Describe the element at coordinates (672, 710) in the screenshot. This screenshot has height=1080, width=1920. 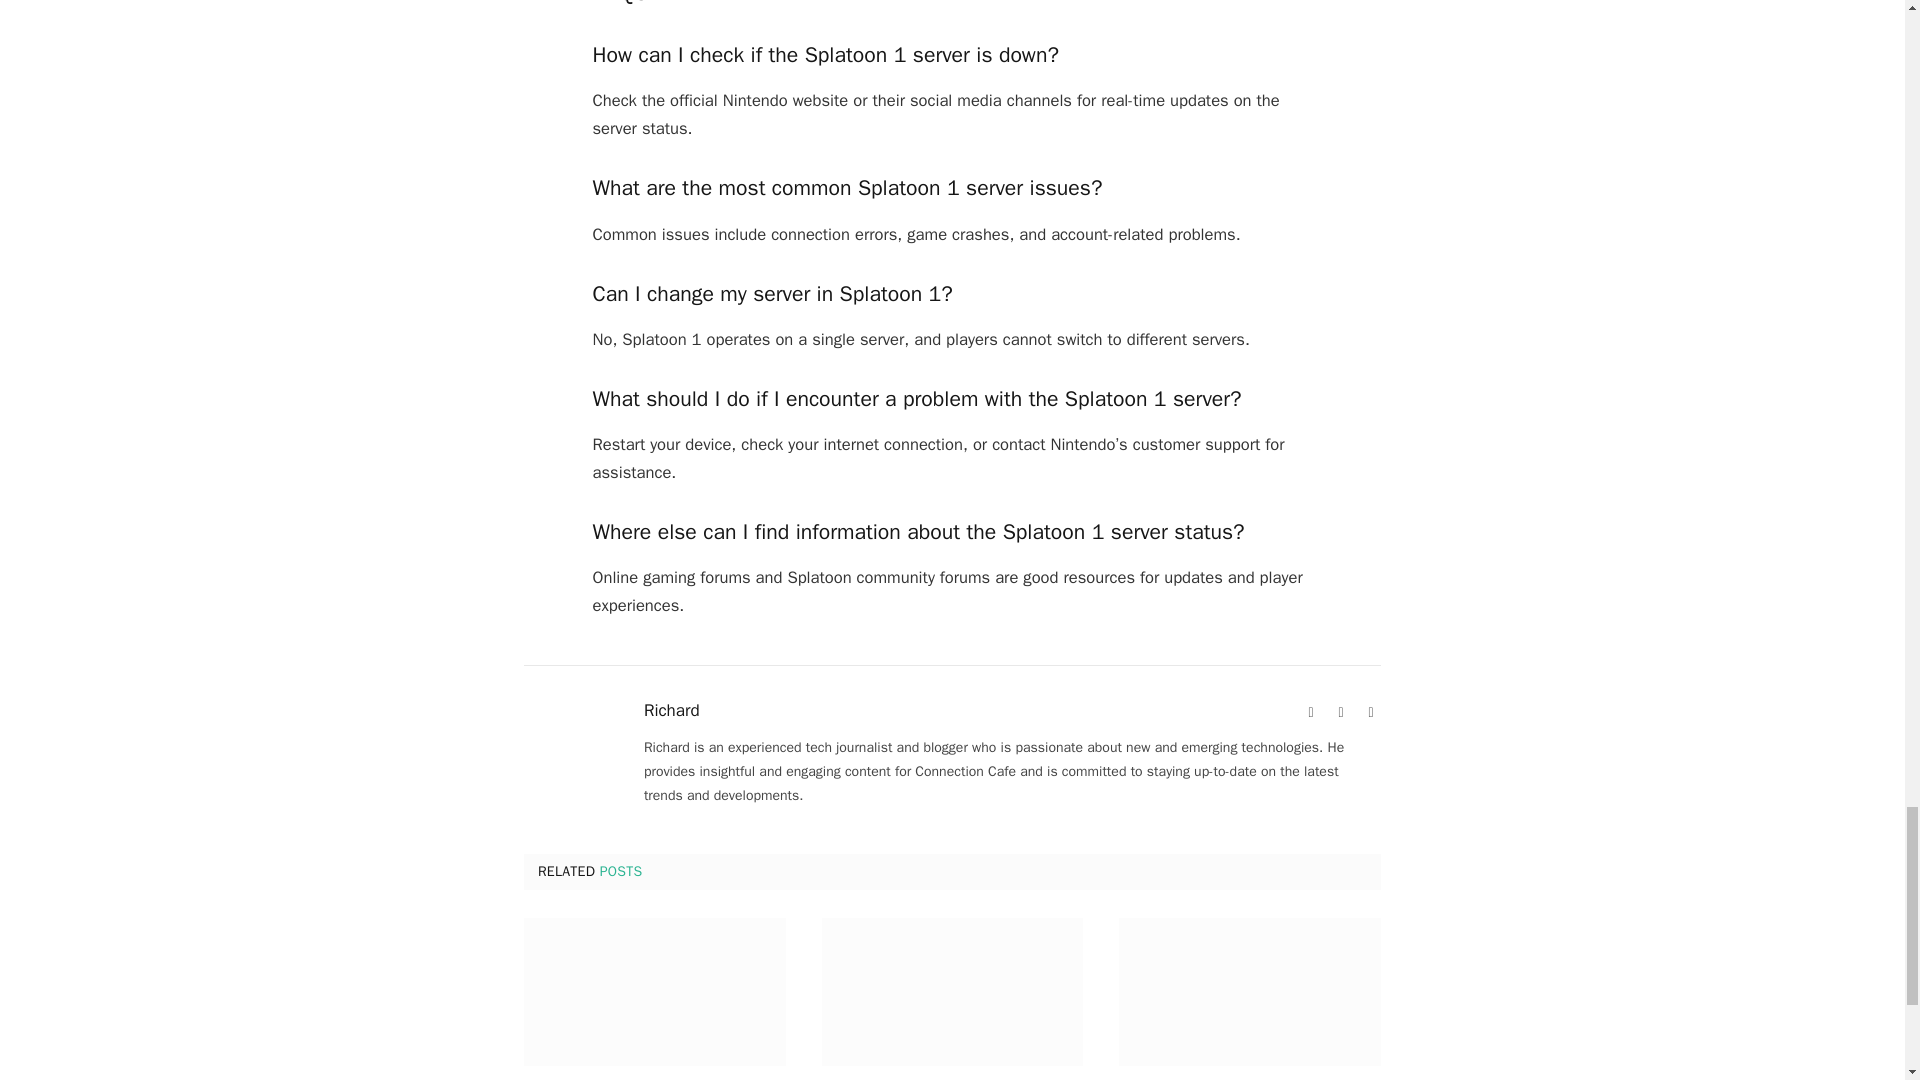
I see `Posts by Richard` at that location.